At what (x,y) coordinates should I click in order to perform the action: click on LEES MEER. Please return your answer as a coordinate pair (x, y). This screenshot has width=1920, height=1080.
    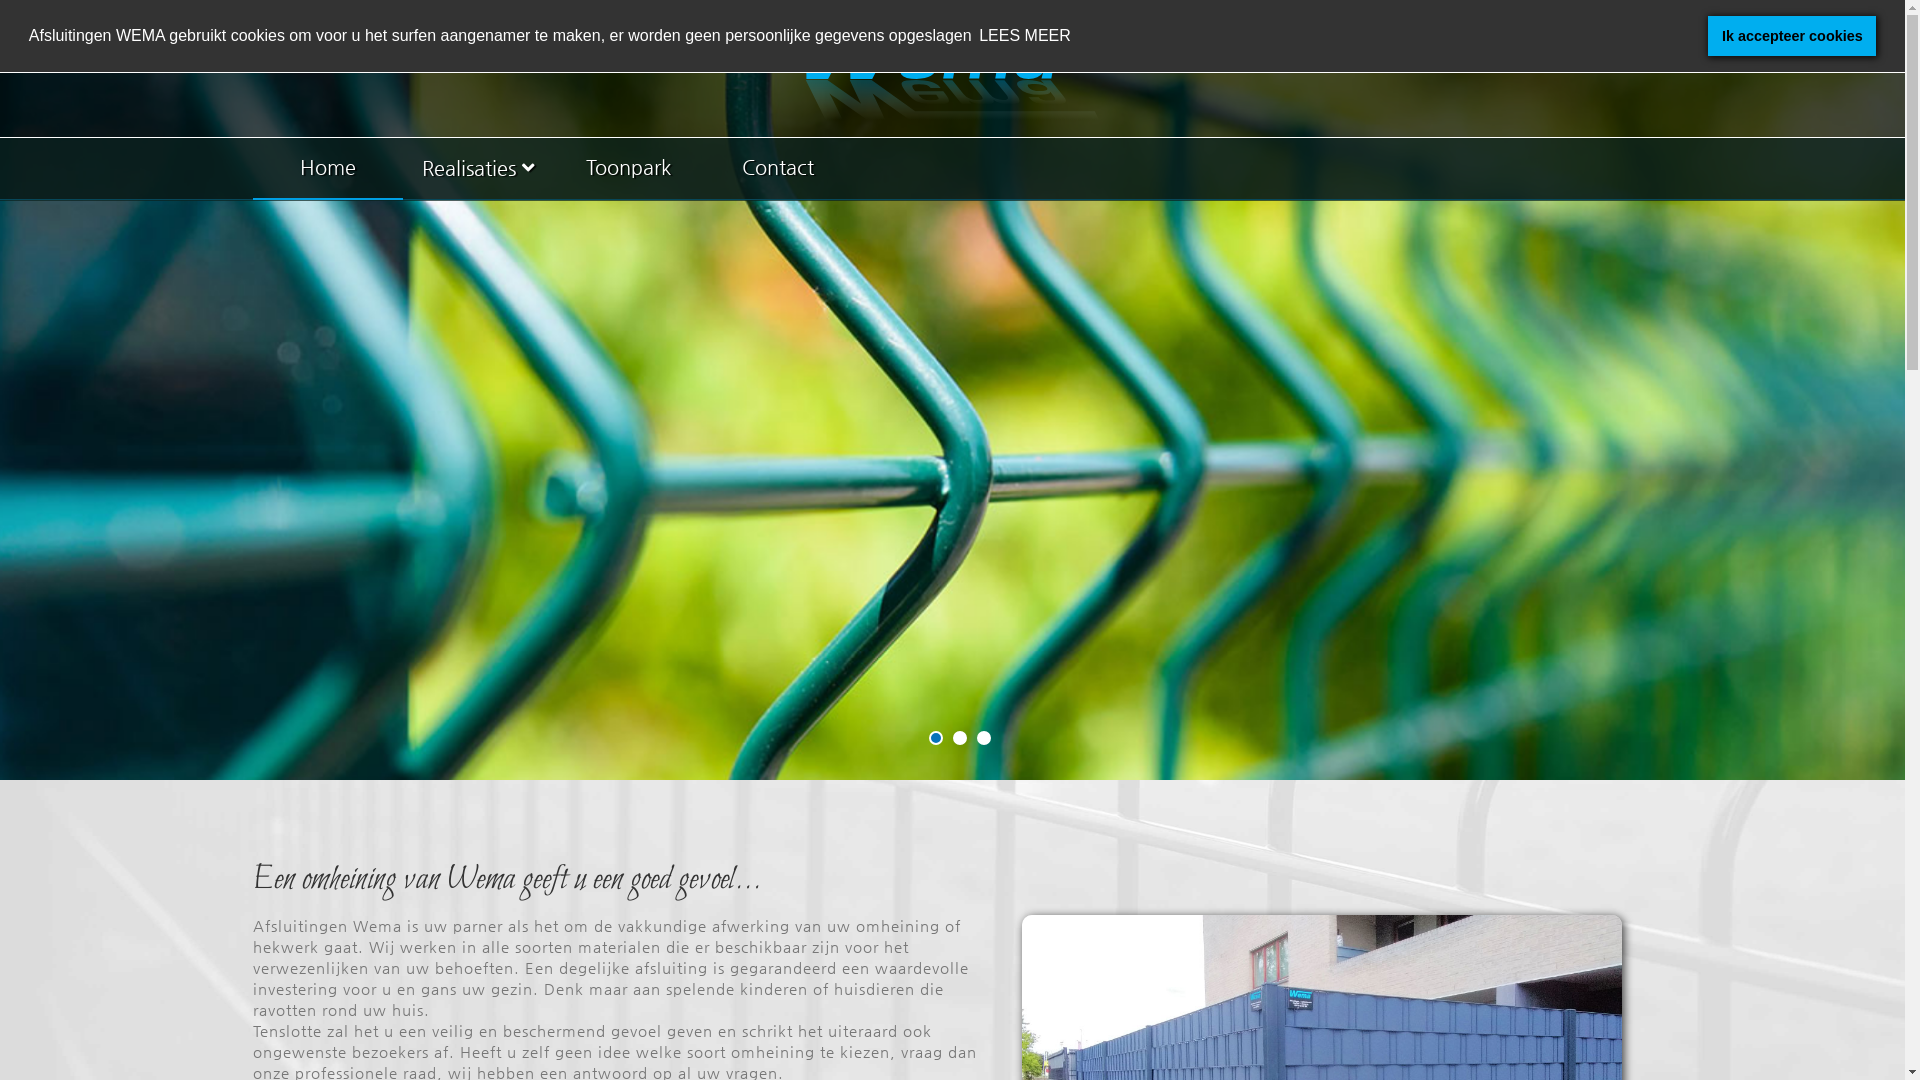
    Looking at the image, I should click on (1025, 36).